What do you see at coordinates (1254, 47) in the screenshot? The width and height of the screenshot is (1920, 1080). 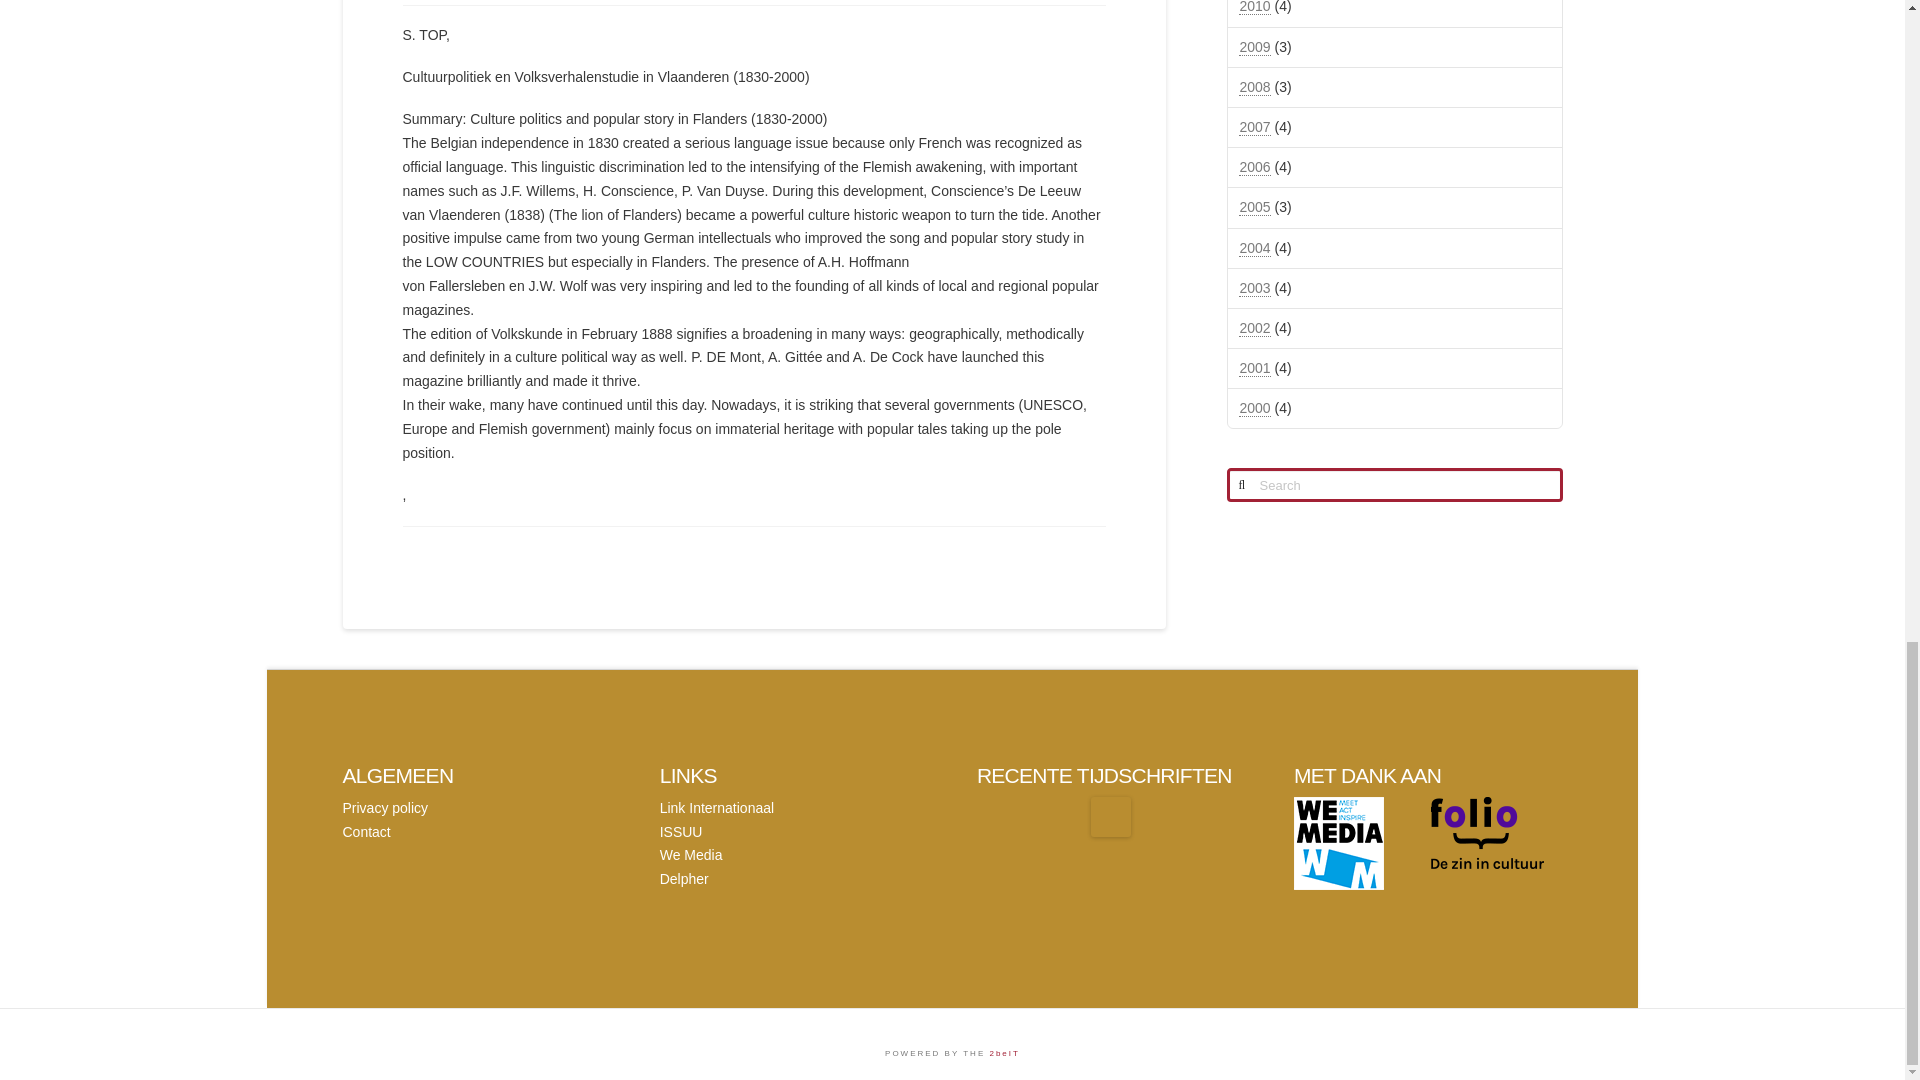 I see `2009` at bounding box center [1254, 47].